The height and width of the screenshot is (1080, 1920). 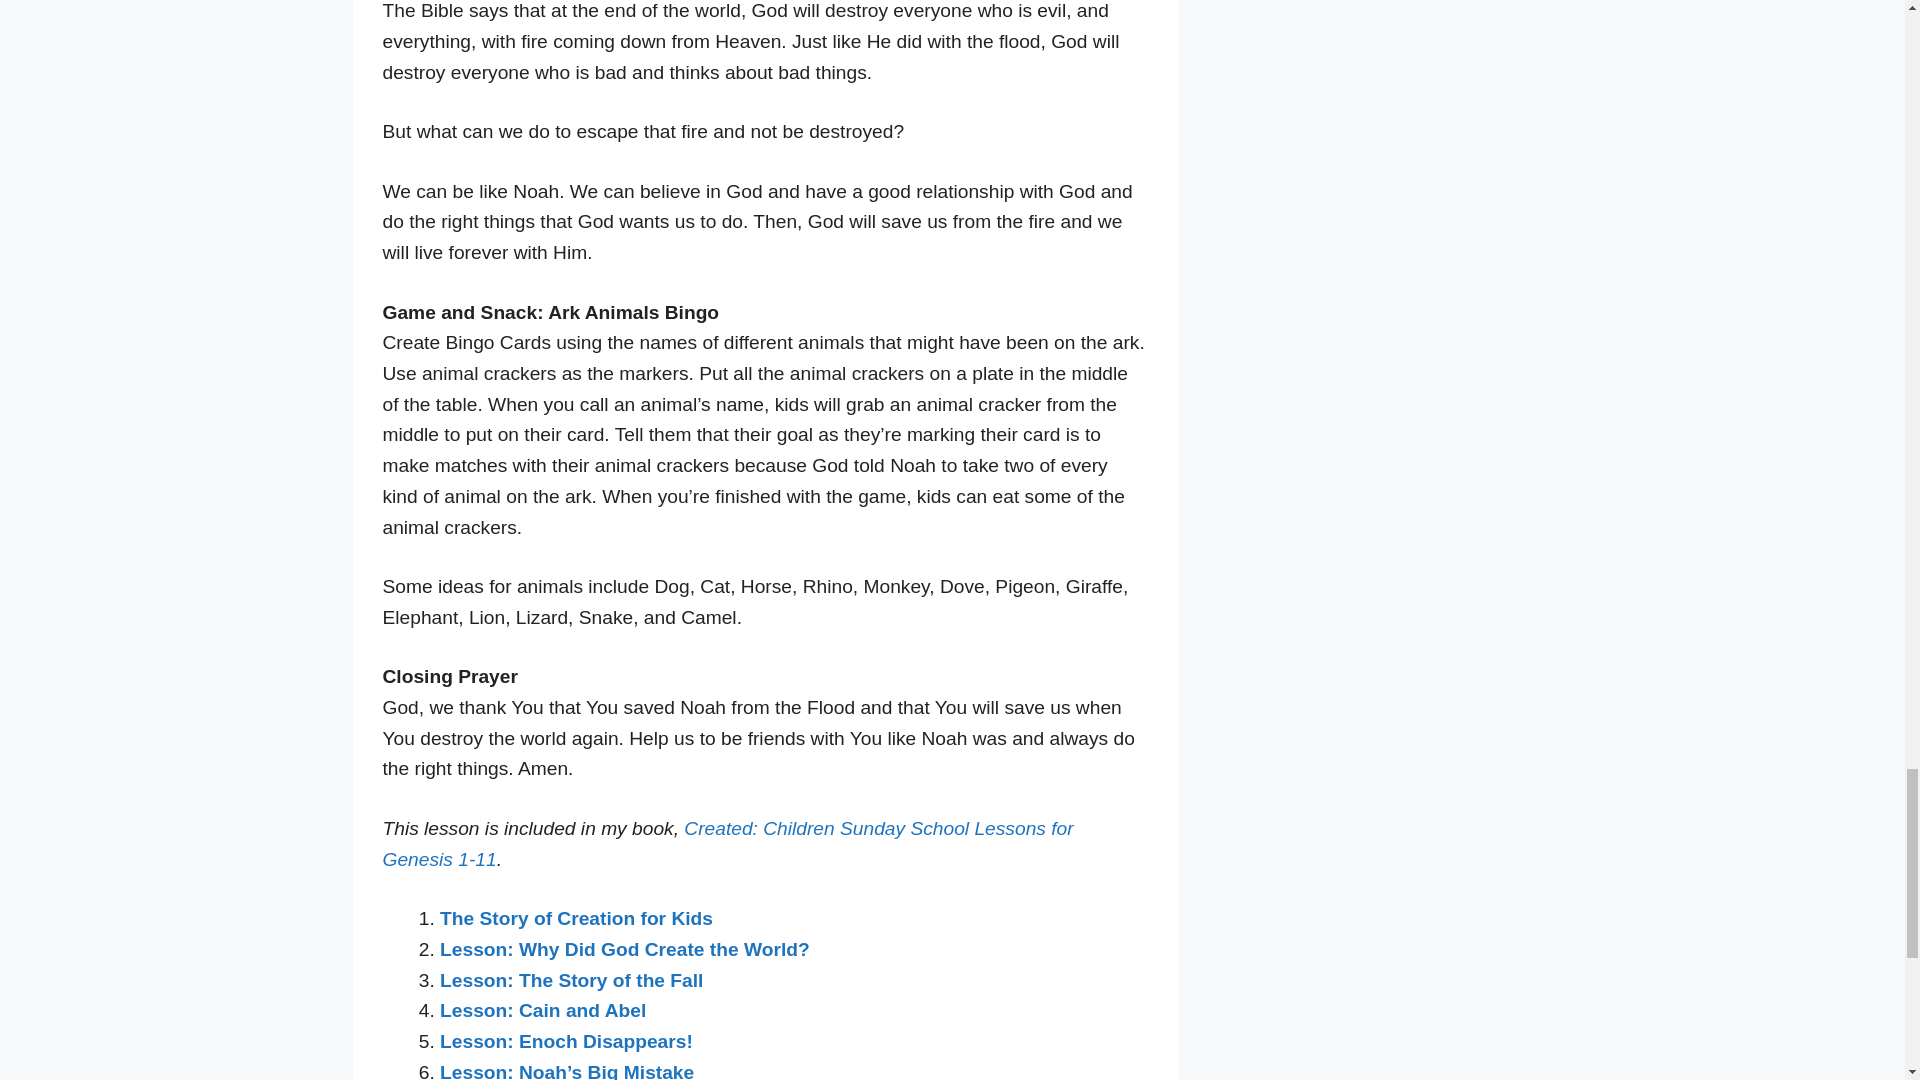 I want to click on Lesson: The Story of the Fall, so click(x=570, y=980).